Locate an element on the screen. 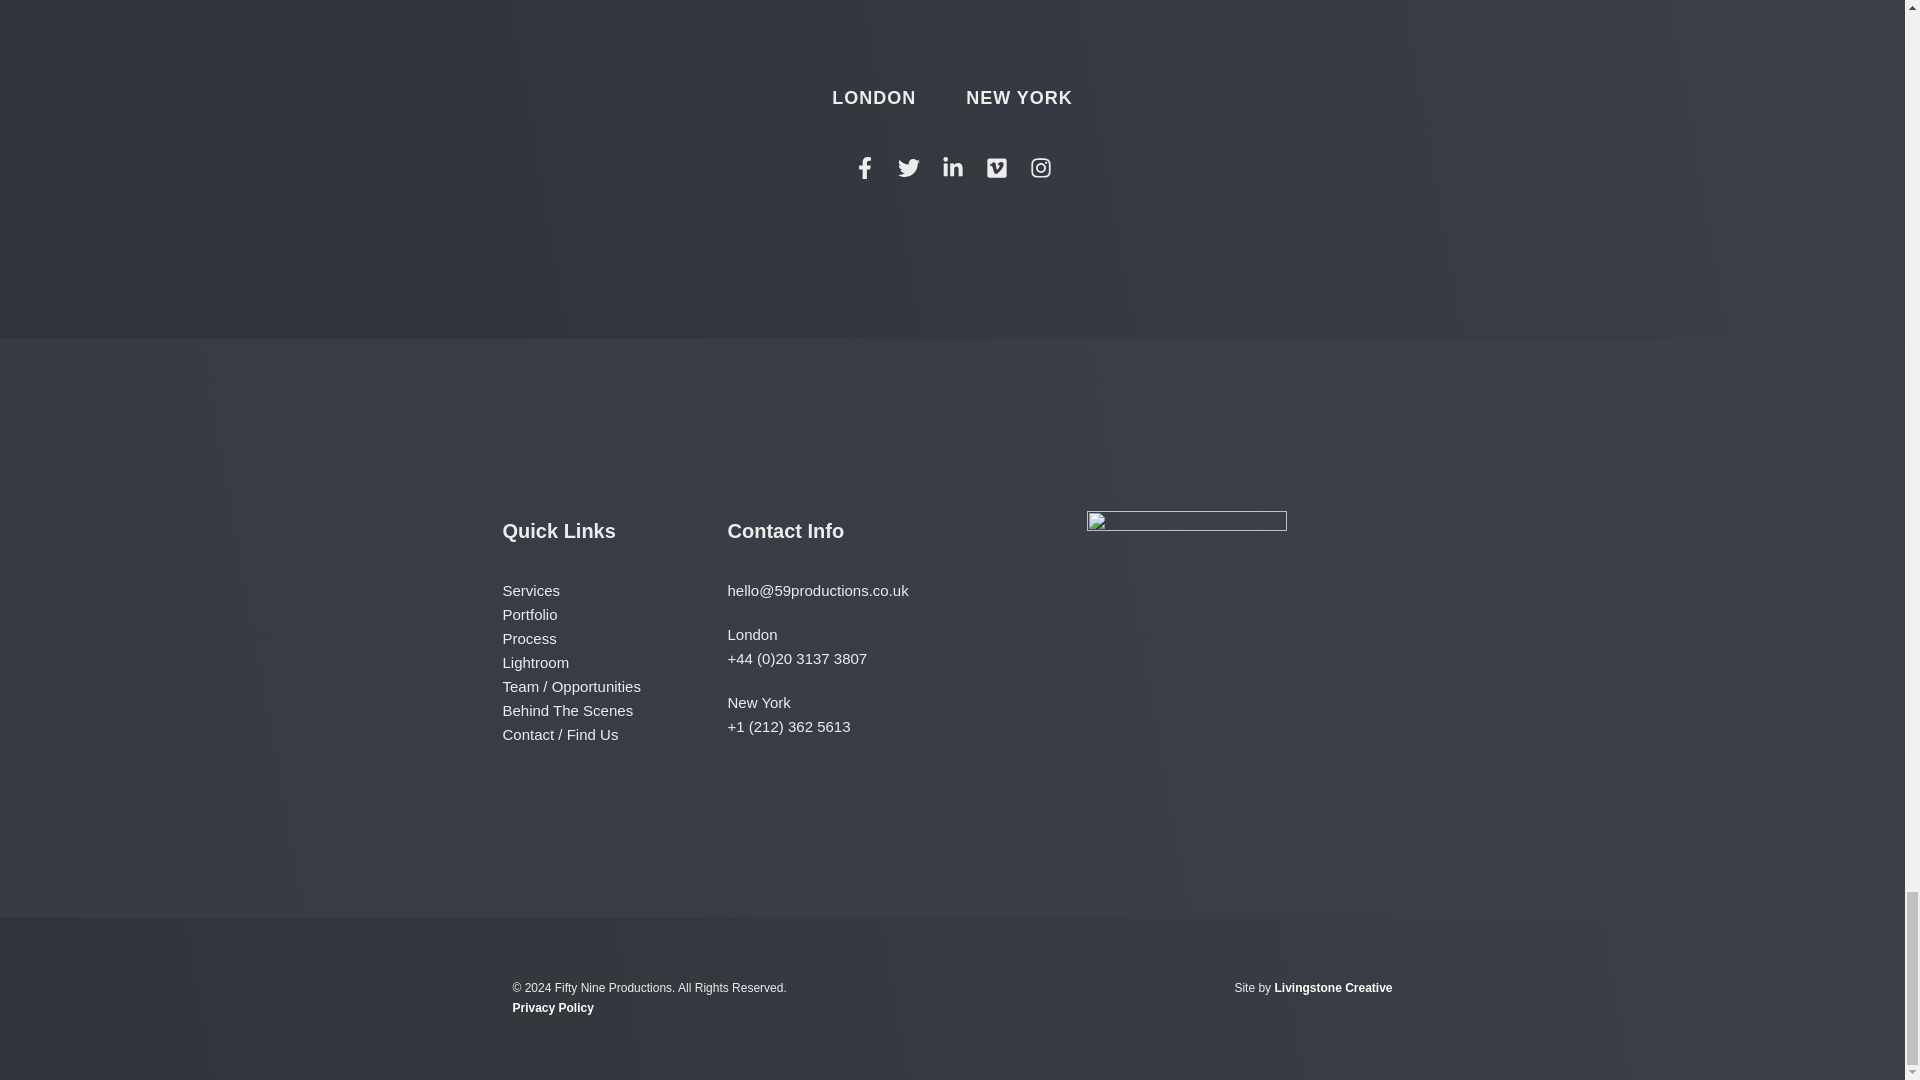 This screenshot has height=1080, width=1920. Livingstone Creative is located at coordinates (1333, 987).